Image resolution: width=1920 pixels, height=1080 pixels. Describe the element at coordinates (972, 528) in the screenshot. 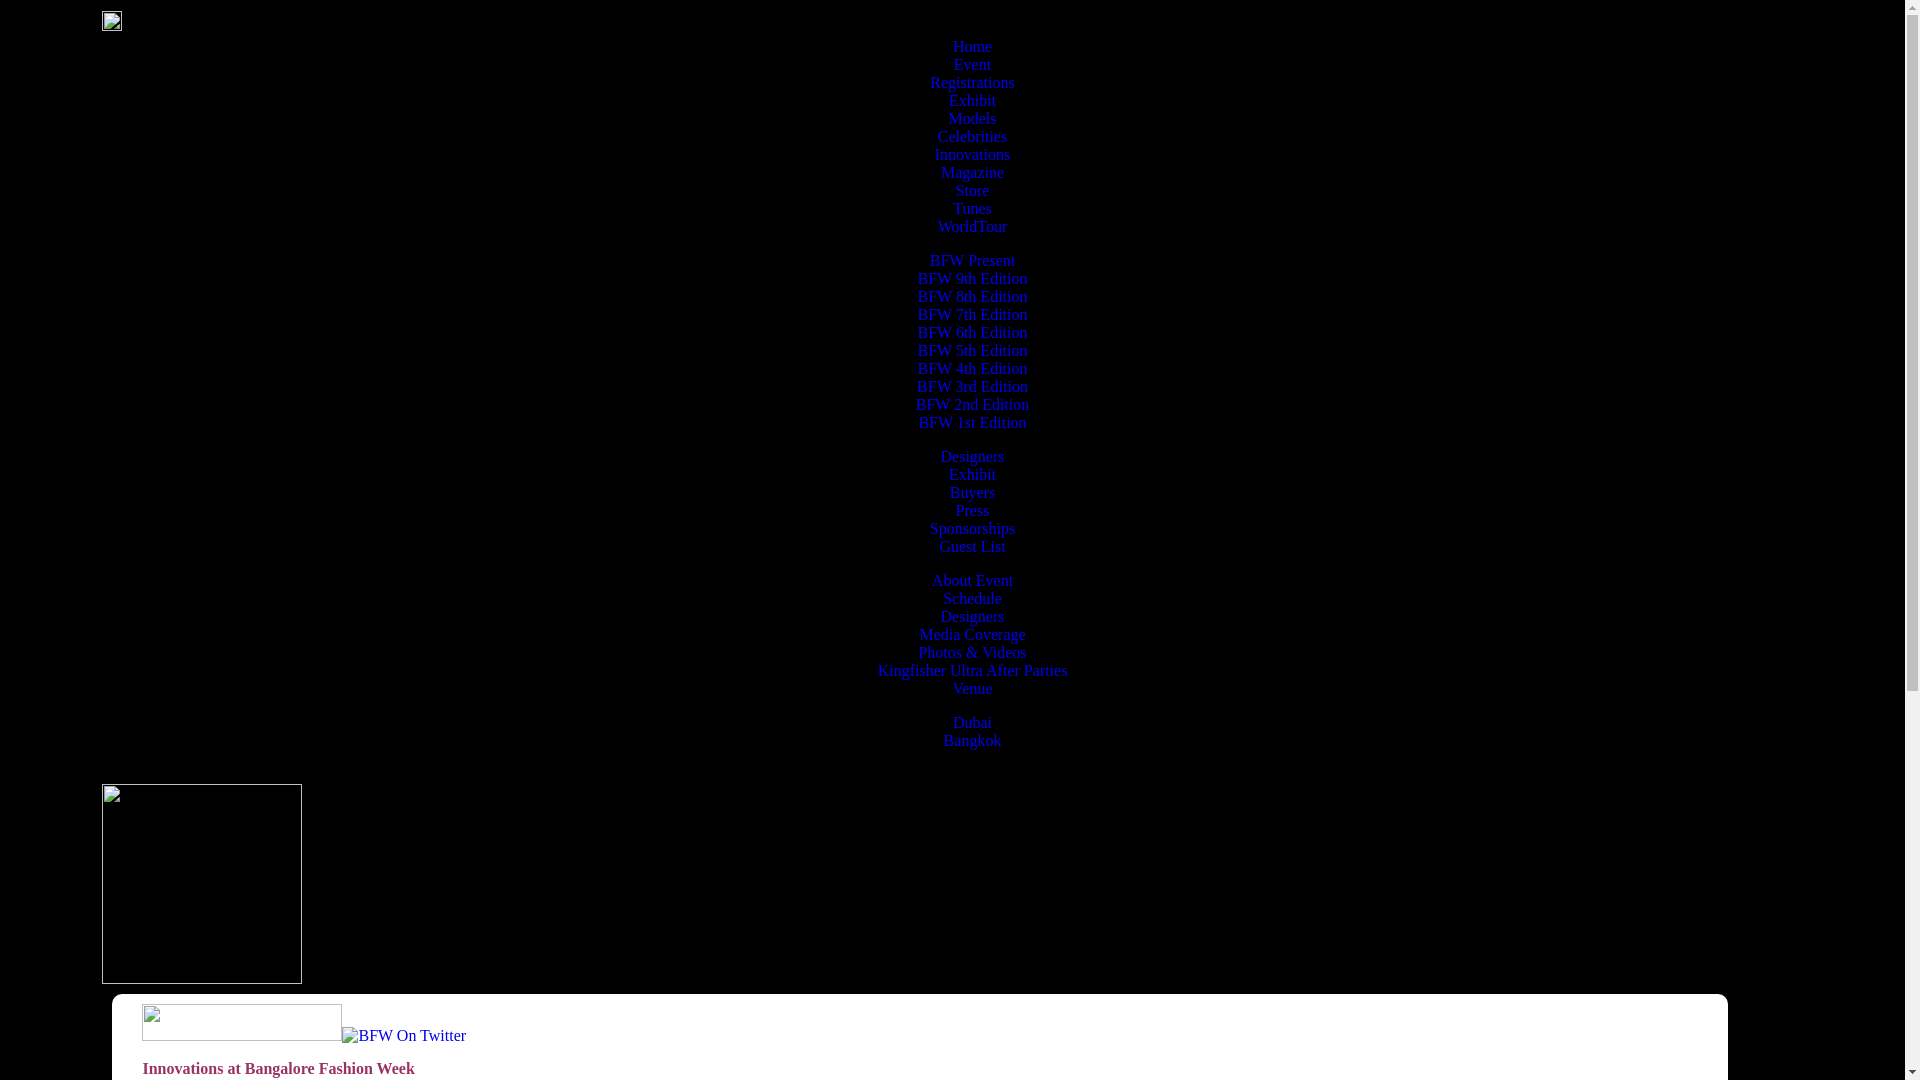

I see `Sponsorships` at that location.